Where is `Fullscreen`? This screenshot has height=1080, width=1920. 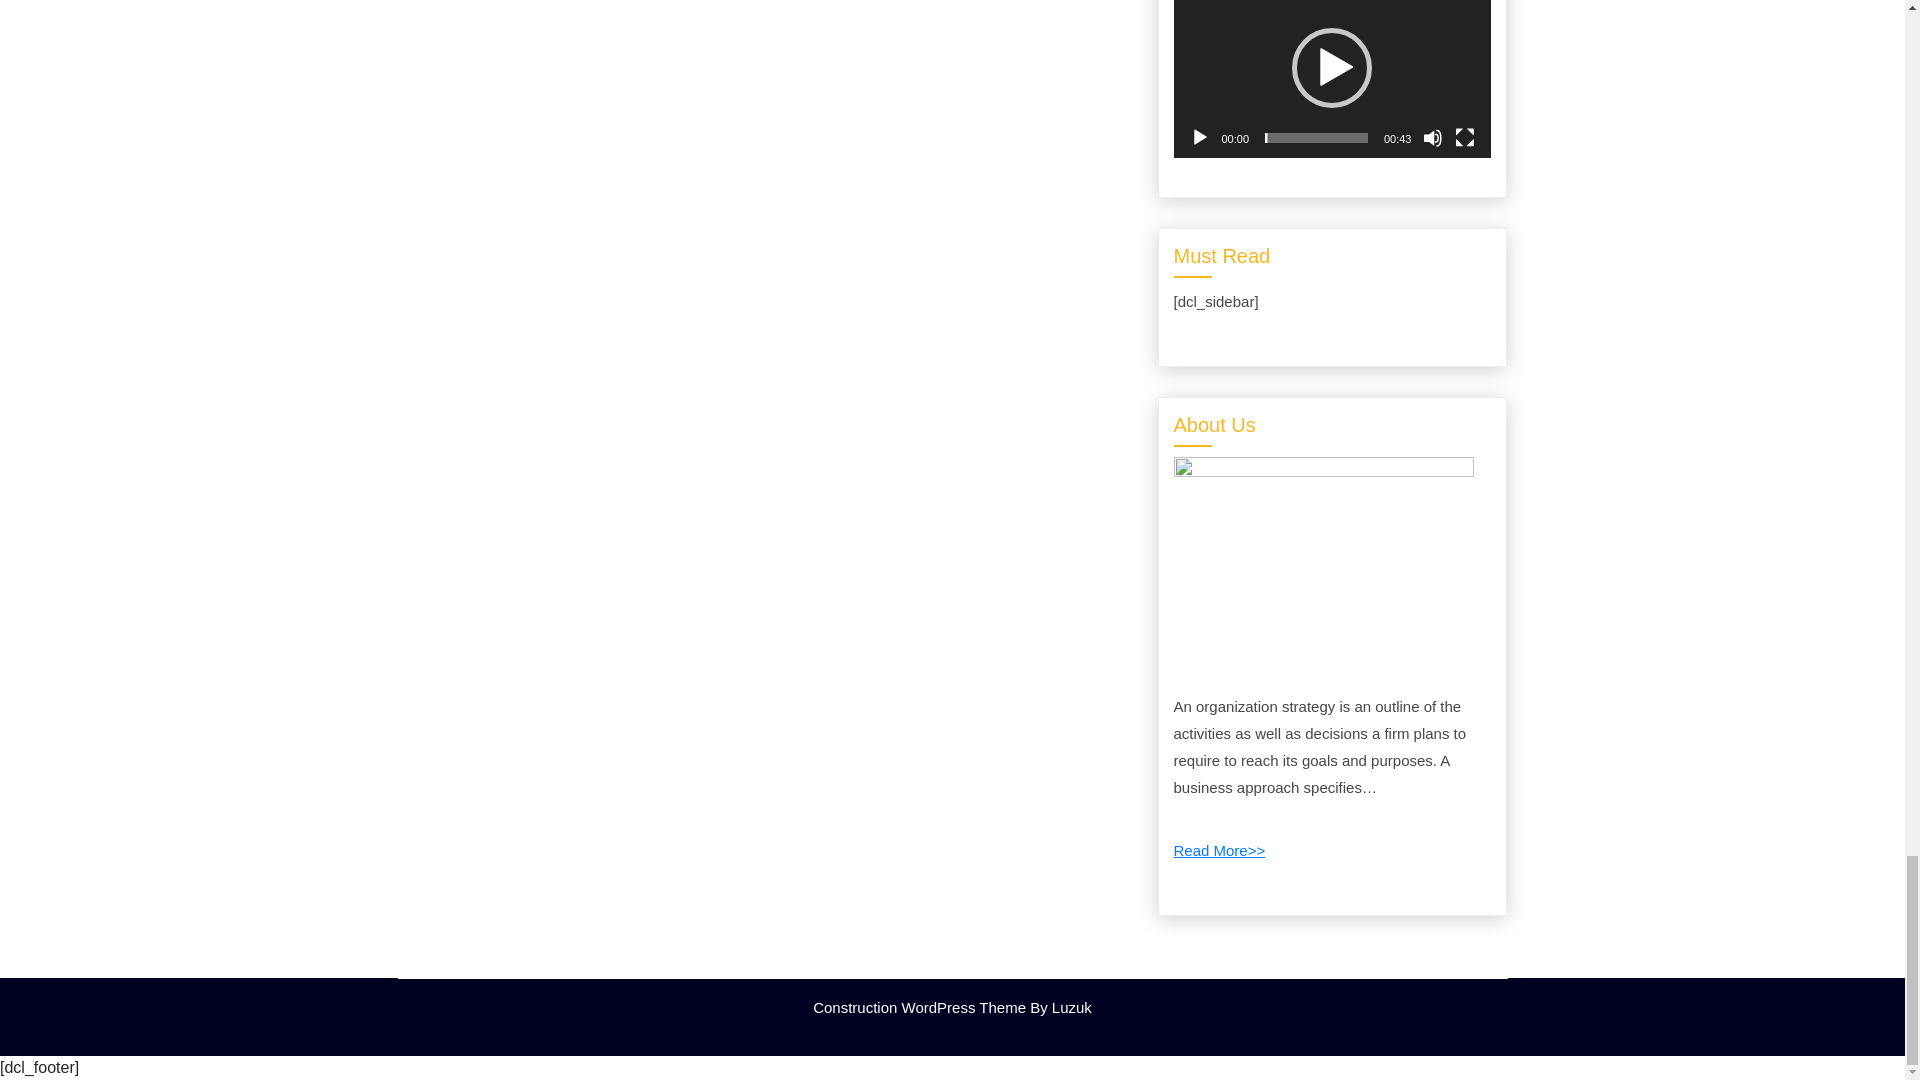 Fullscreen is located at coordinates (1464, 138).